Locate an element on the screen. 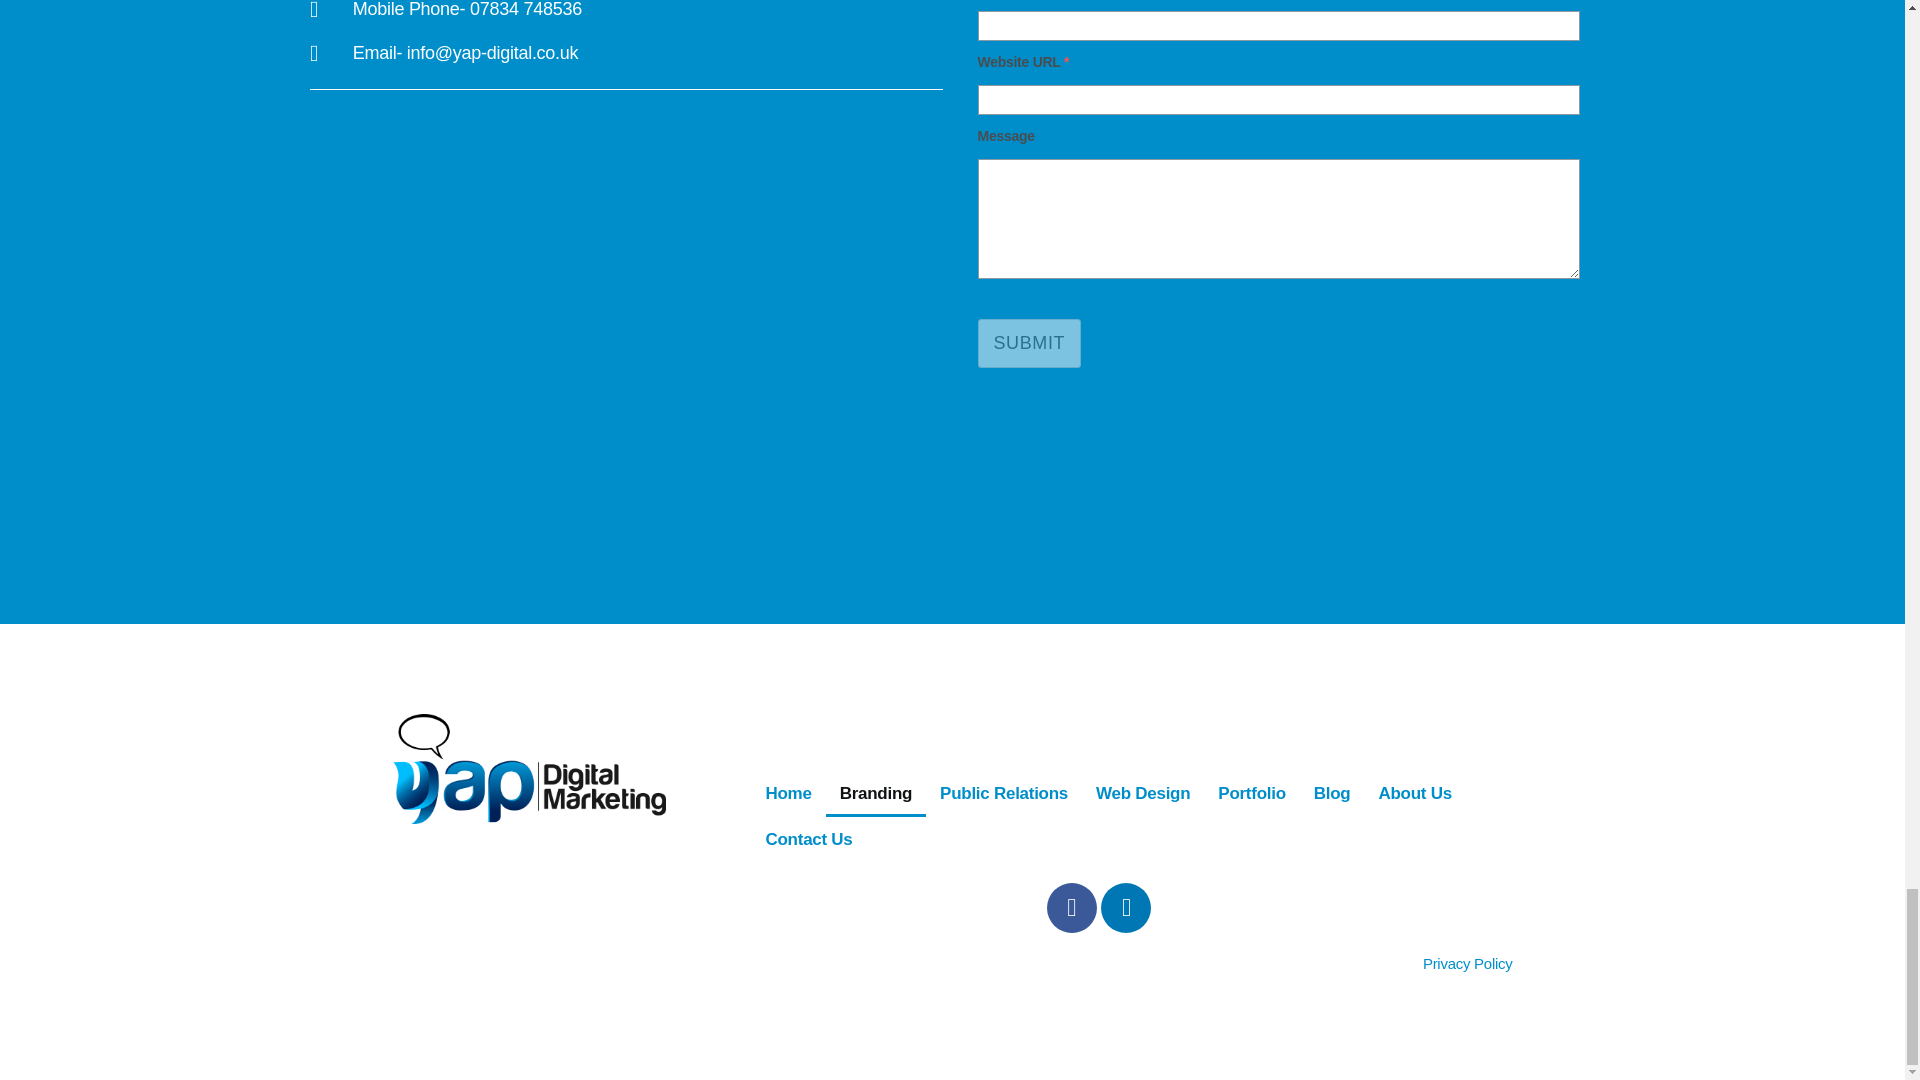 The width and height of the screenshot is (1920, 1080). Public Relations is located at coordinates (1004, 793).